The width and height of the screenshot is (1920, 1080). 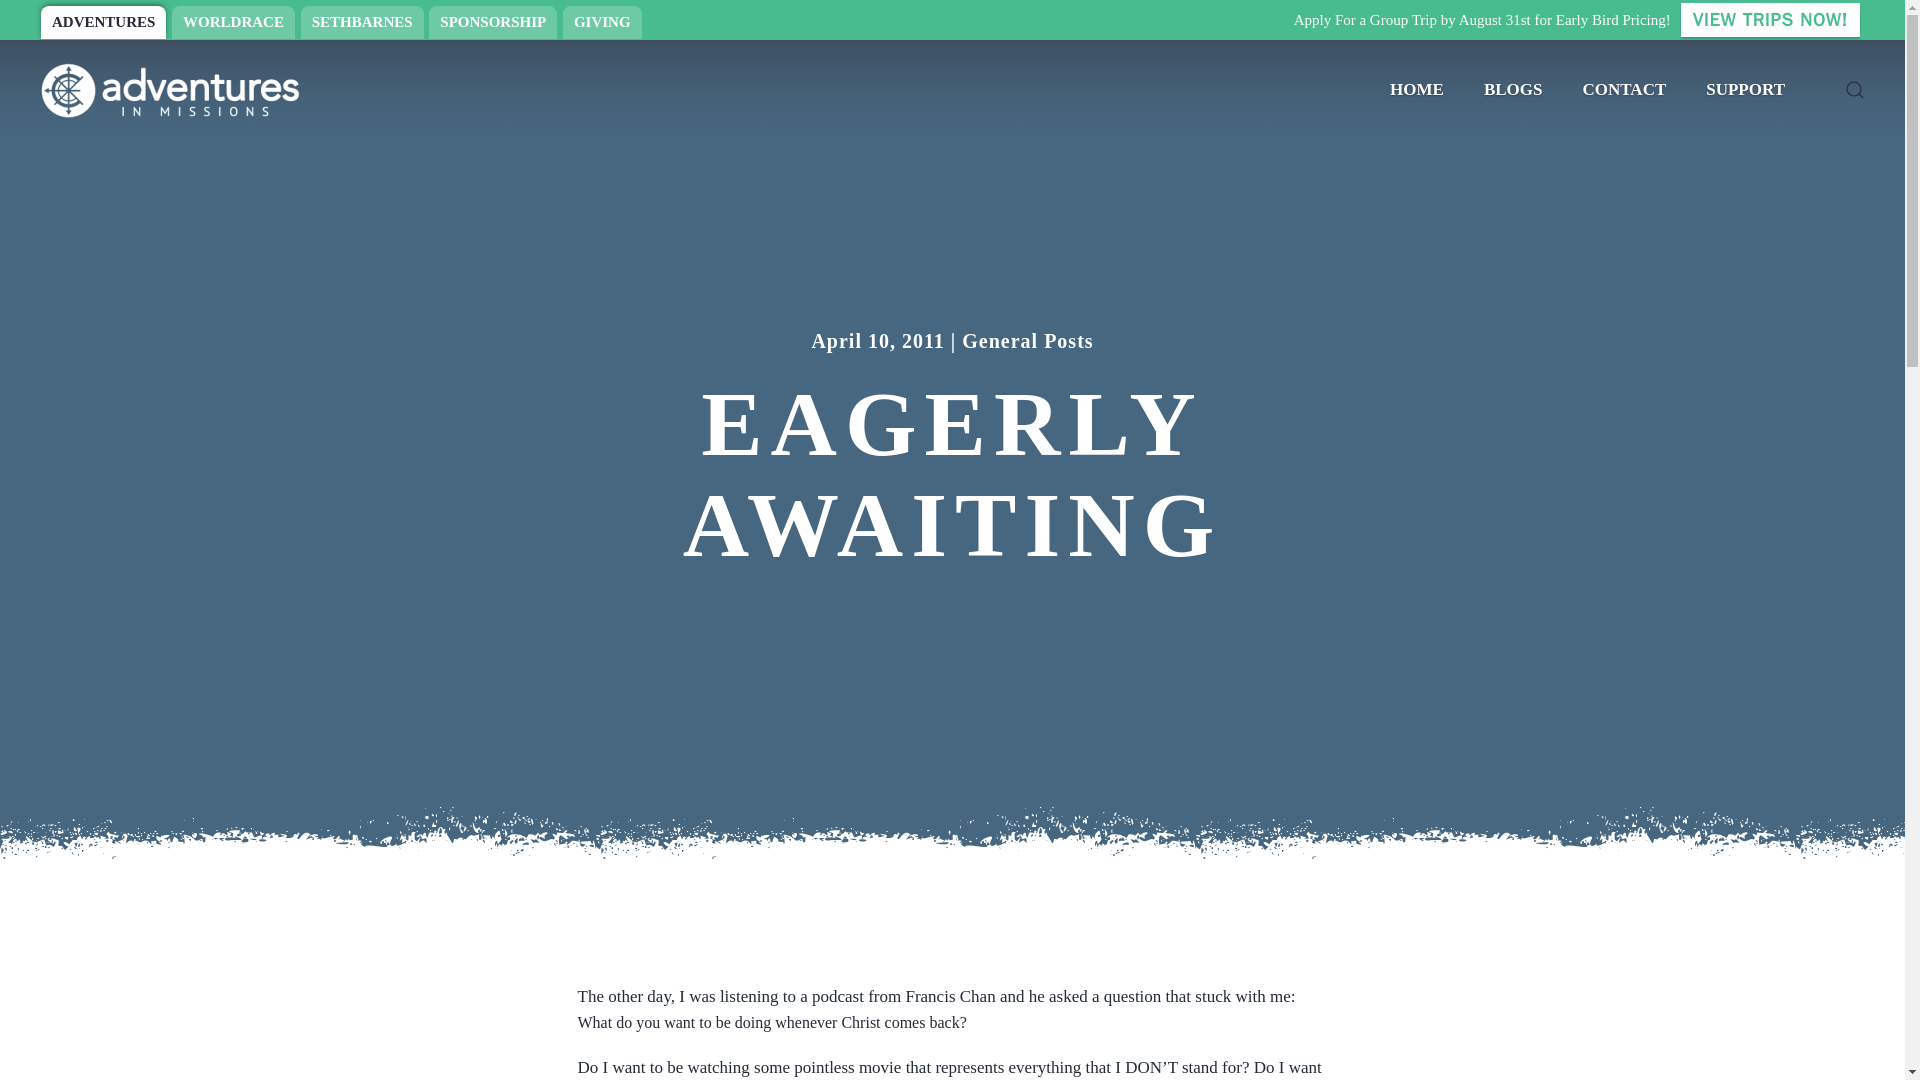 I want to click on GIVING, so click(x=602, y=22).